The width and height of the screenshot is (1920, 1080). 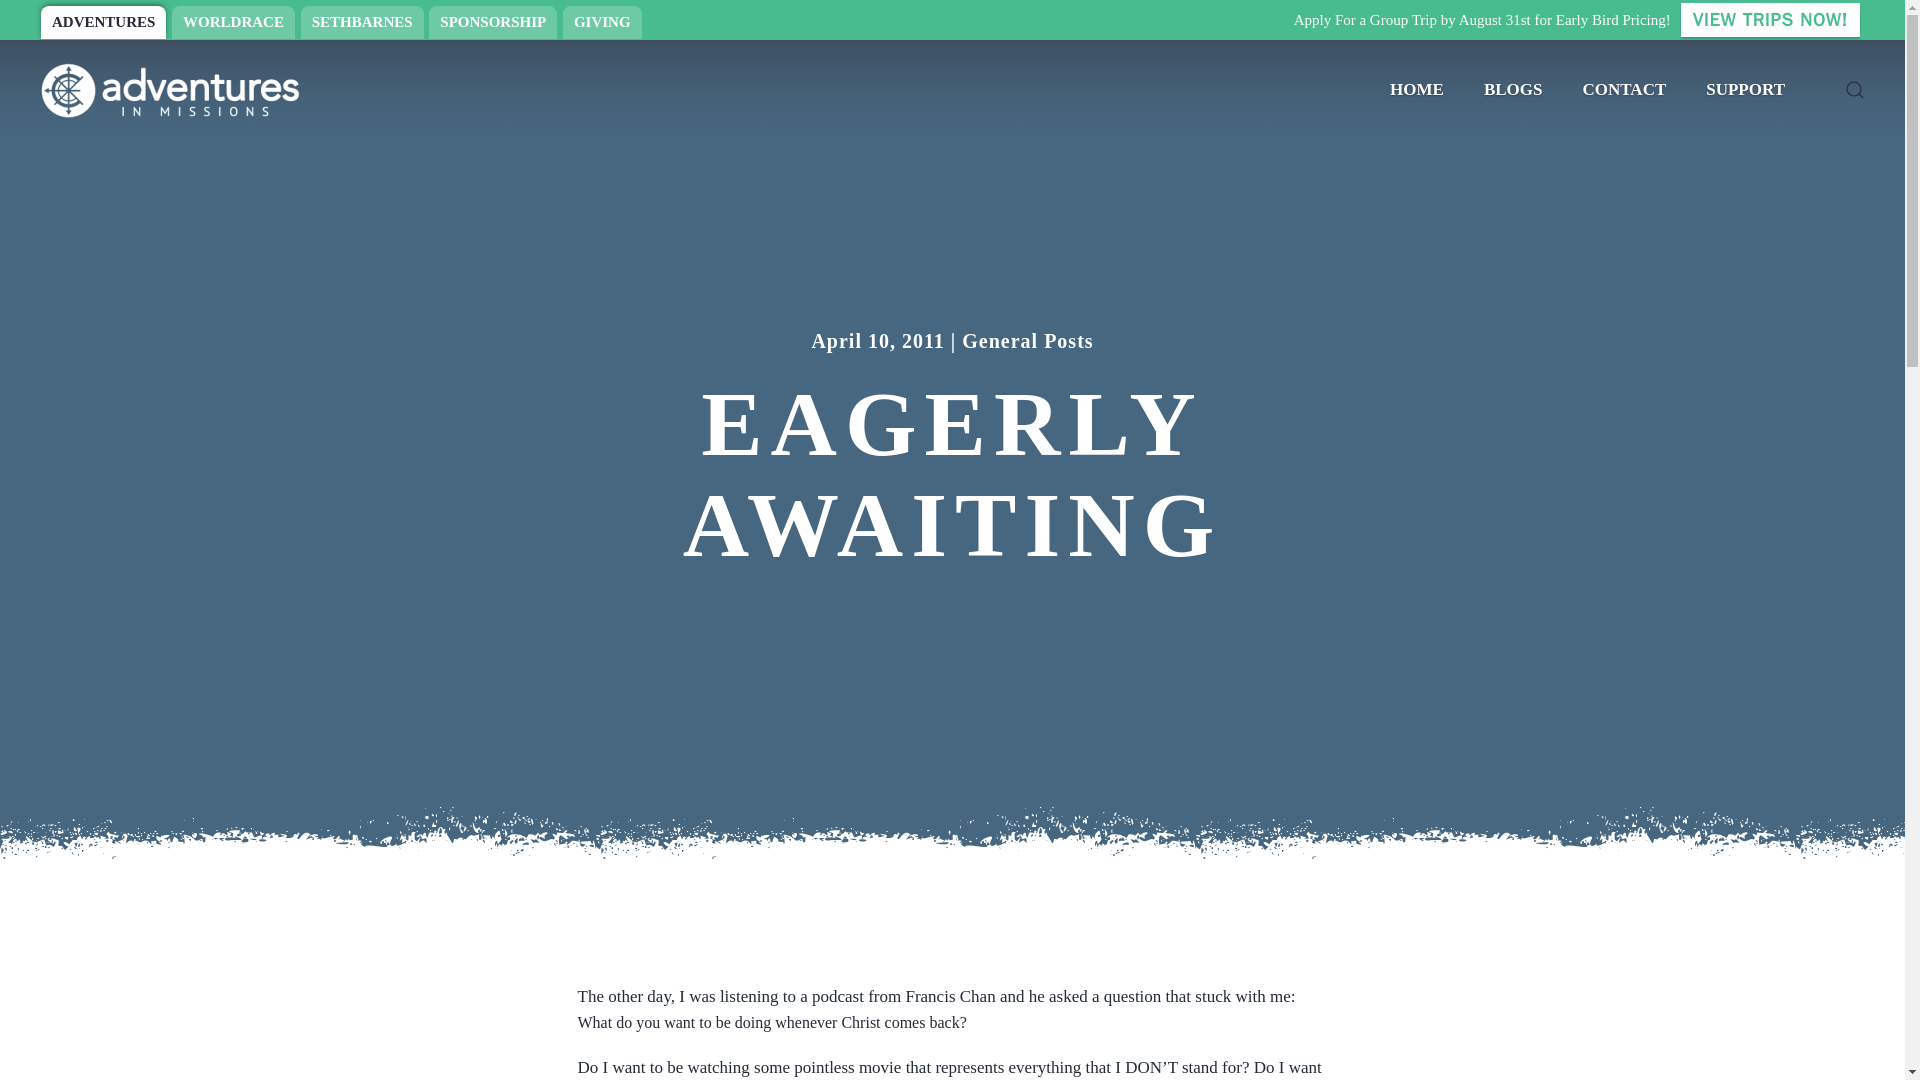 I want to click on GIVING, so click(x=602, y=22).